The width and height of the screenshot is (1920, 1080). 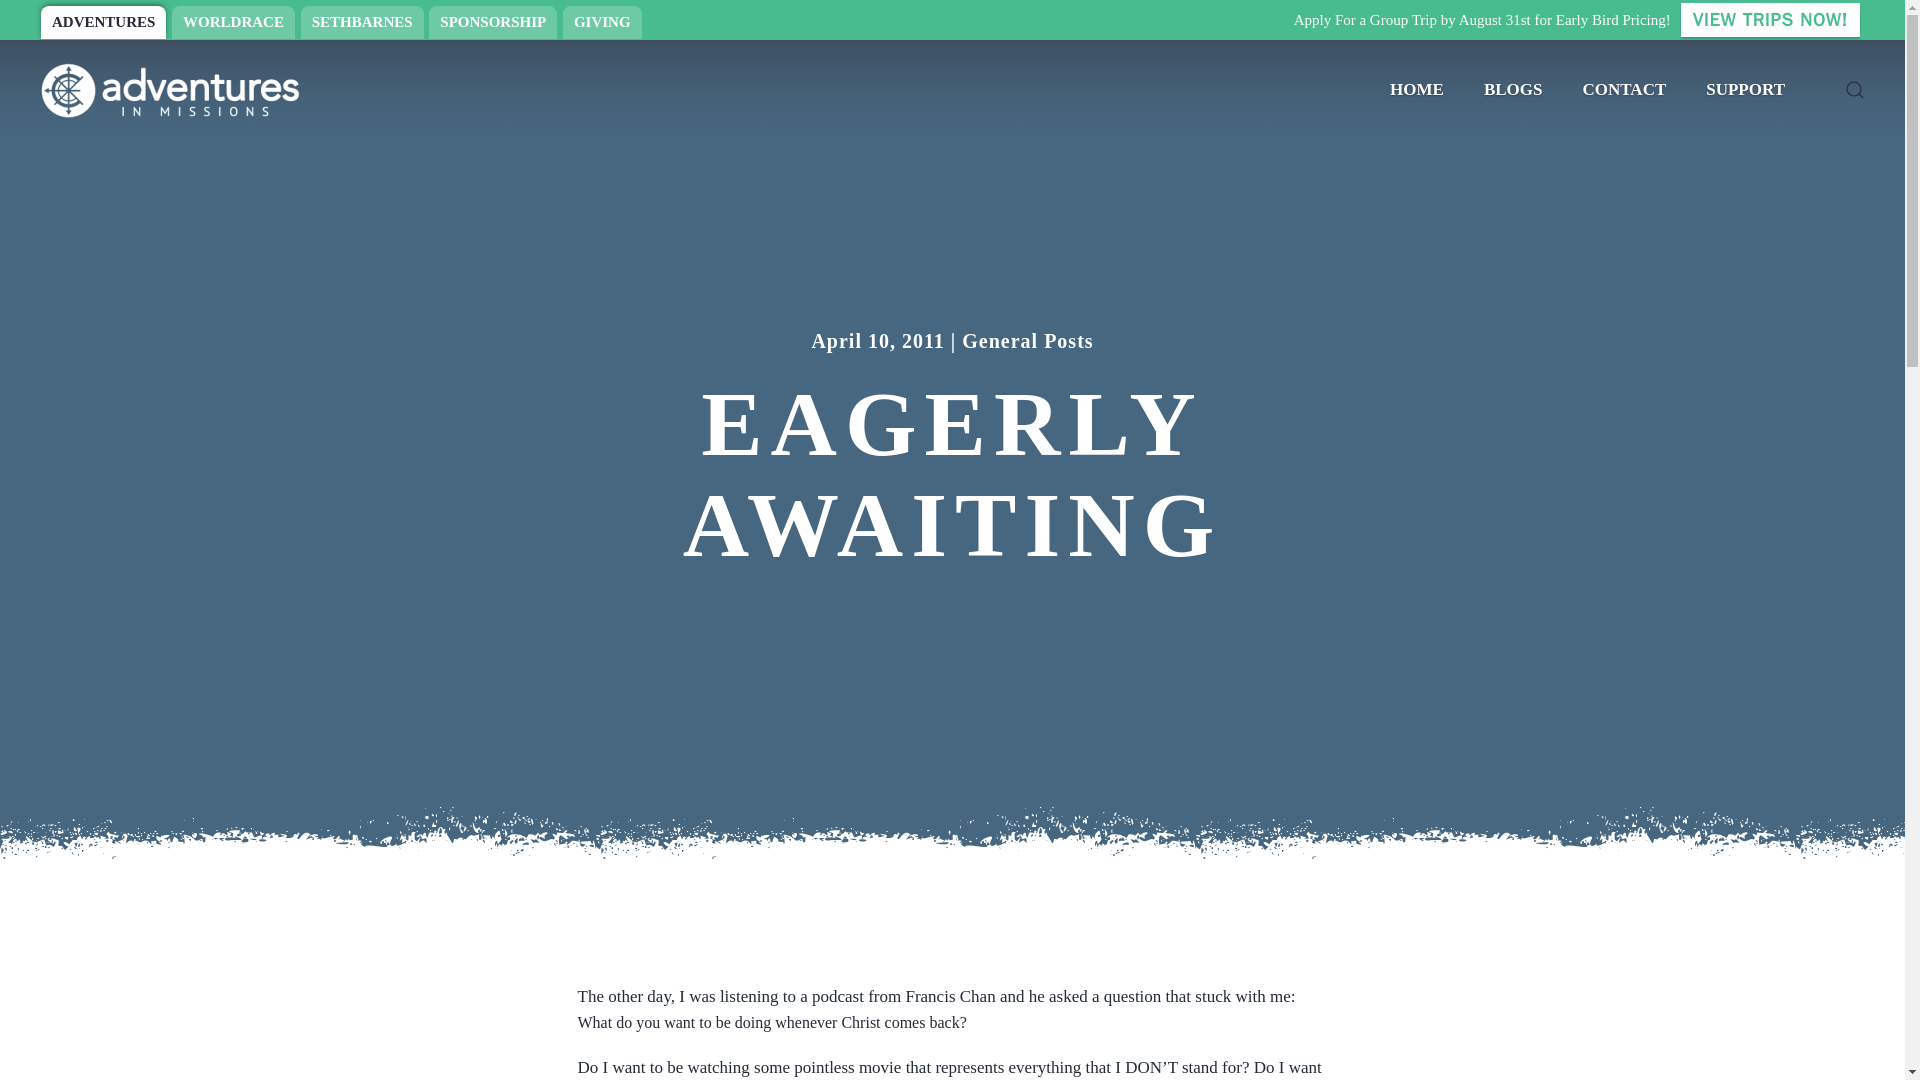 I want to click on GIVING, so click(x=602, y=22).